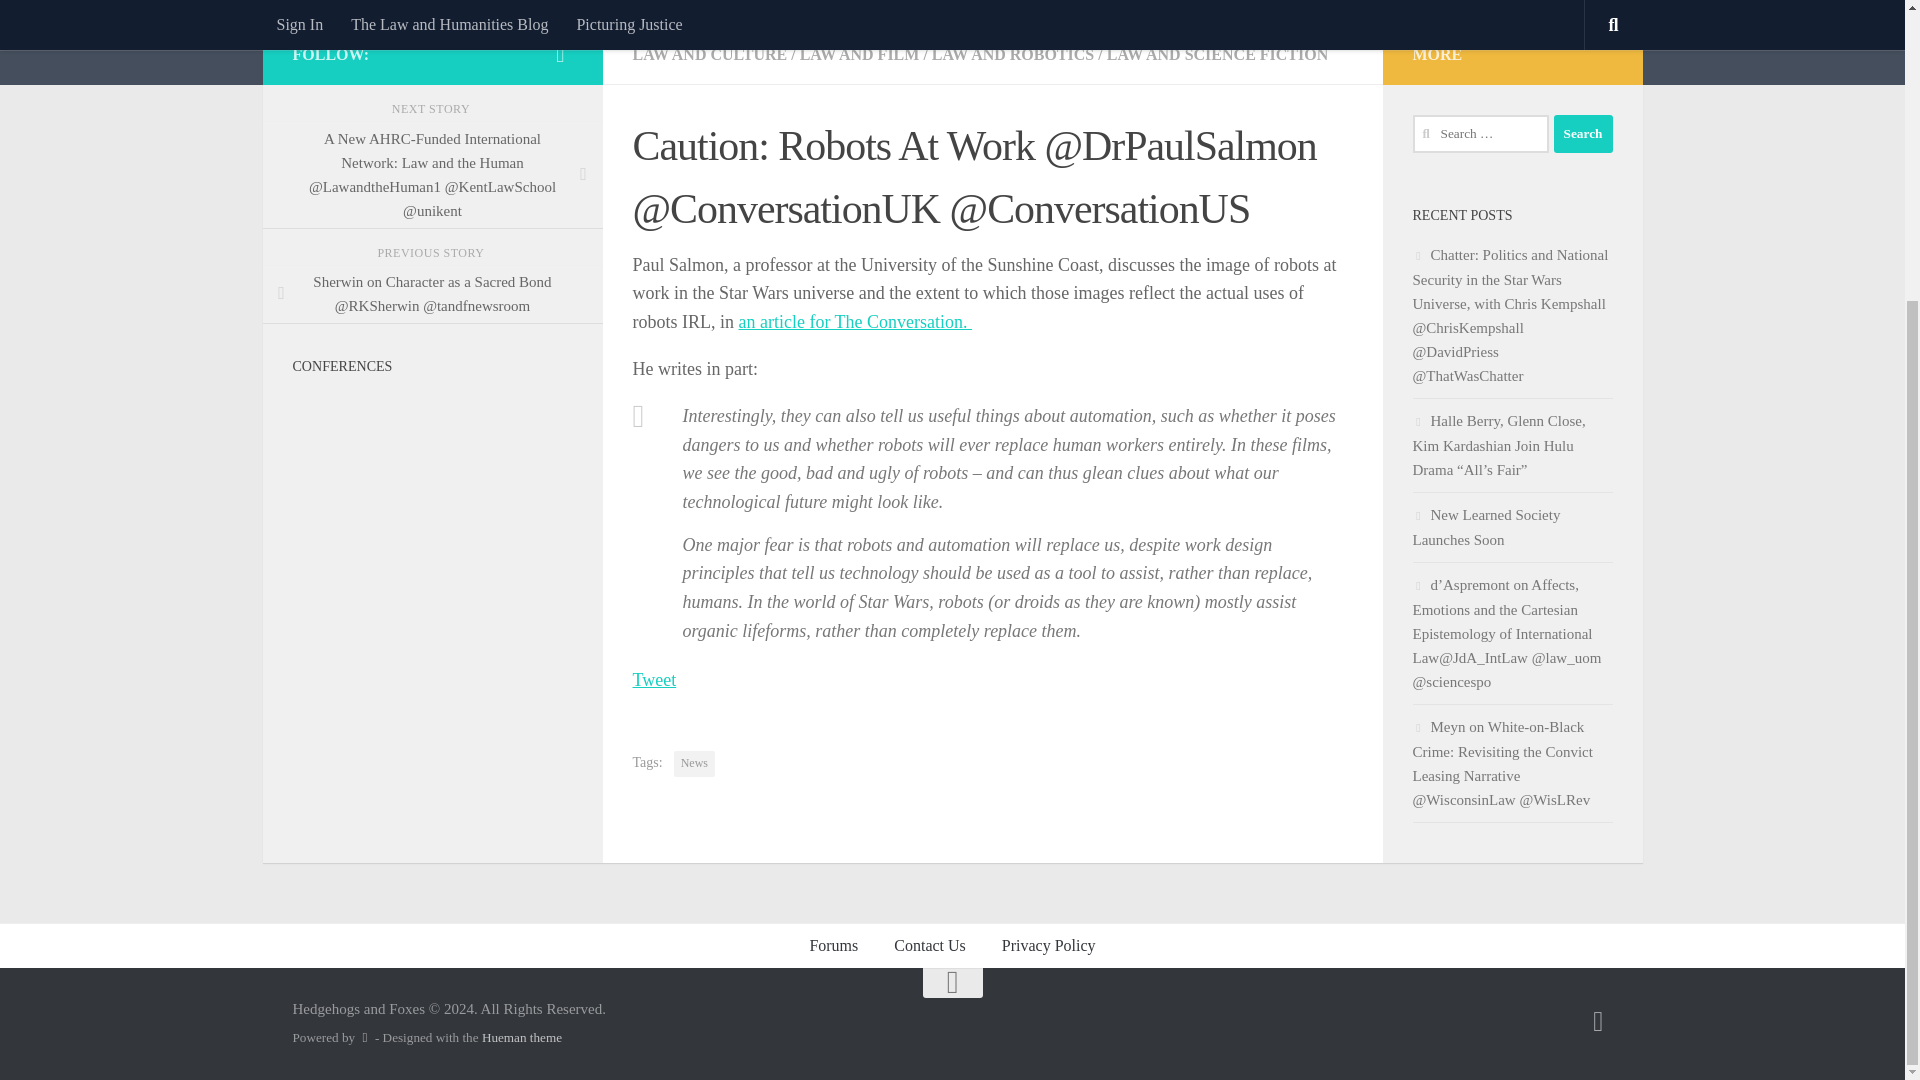 Image resolution: width=1920 pixels, height=1080 pixels. Describe the element at coordinates (364, 1038) in the screenshot. I see `Powered by WordPress` at that location.